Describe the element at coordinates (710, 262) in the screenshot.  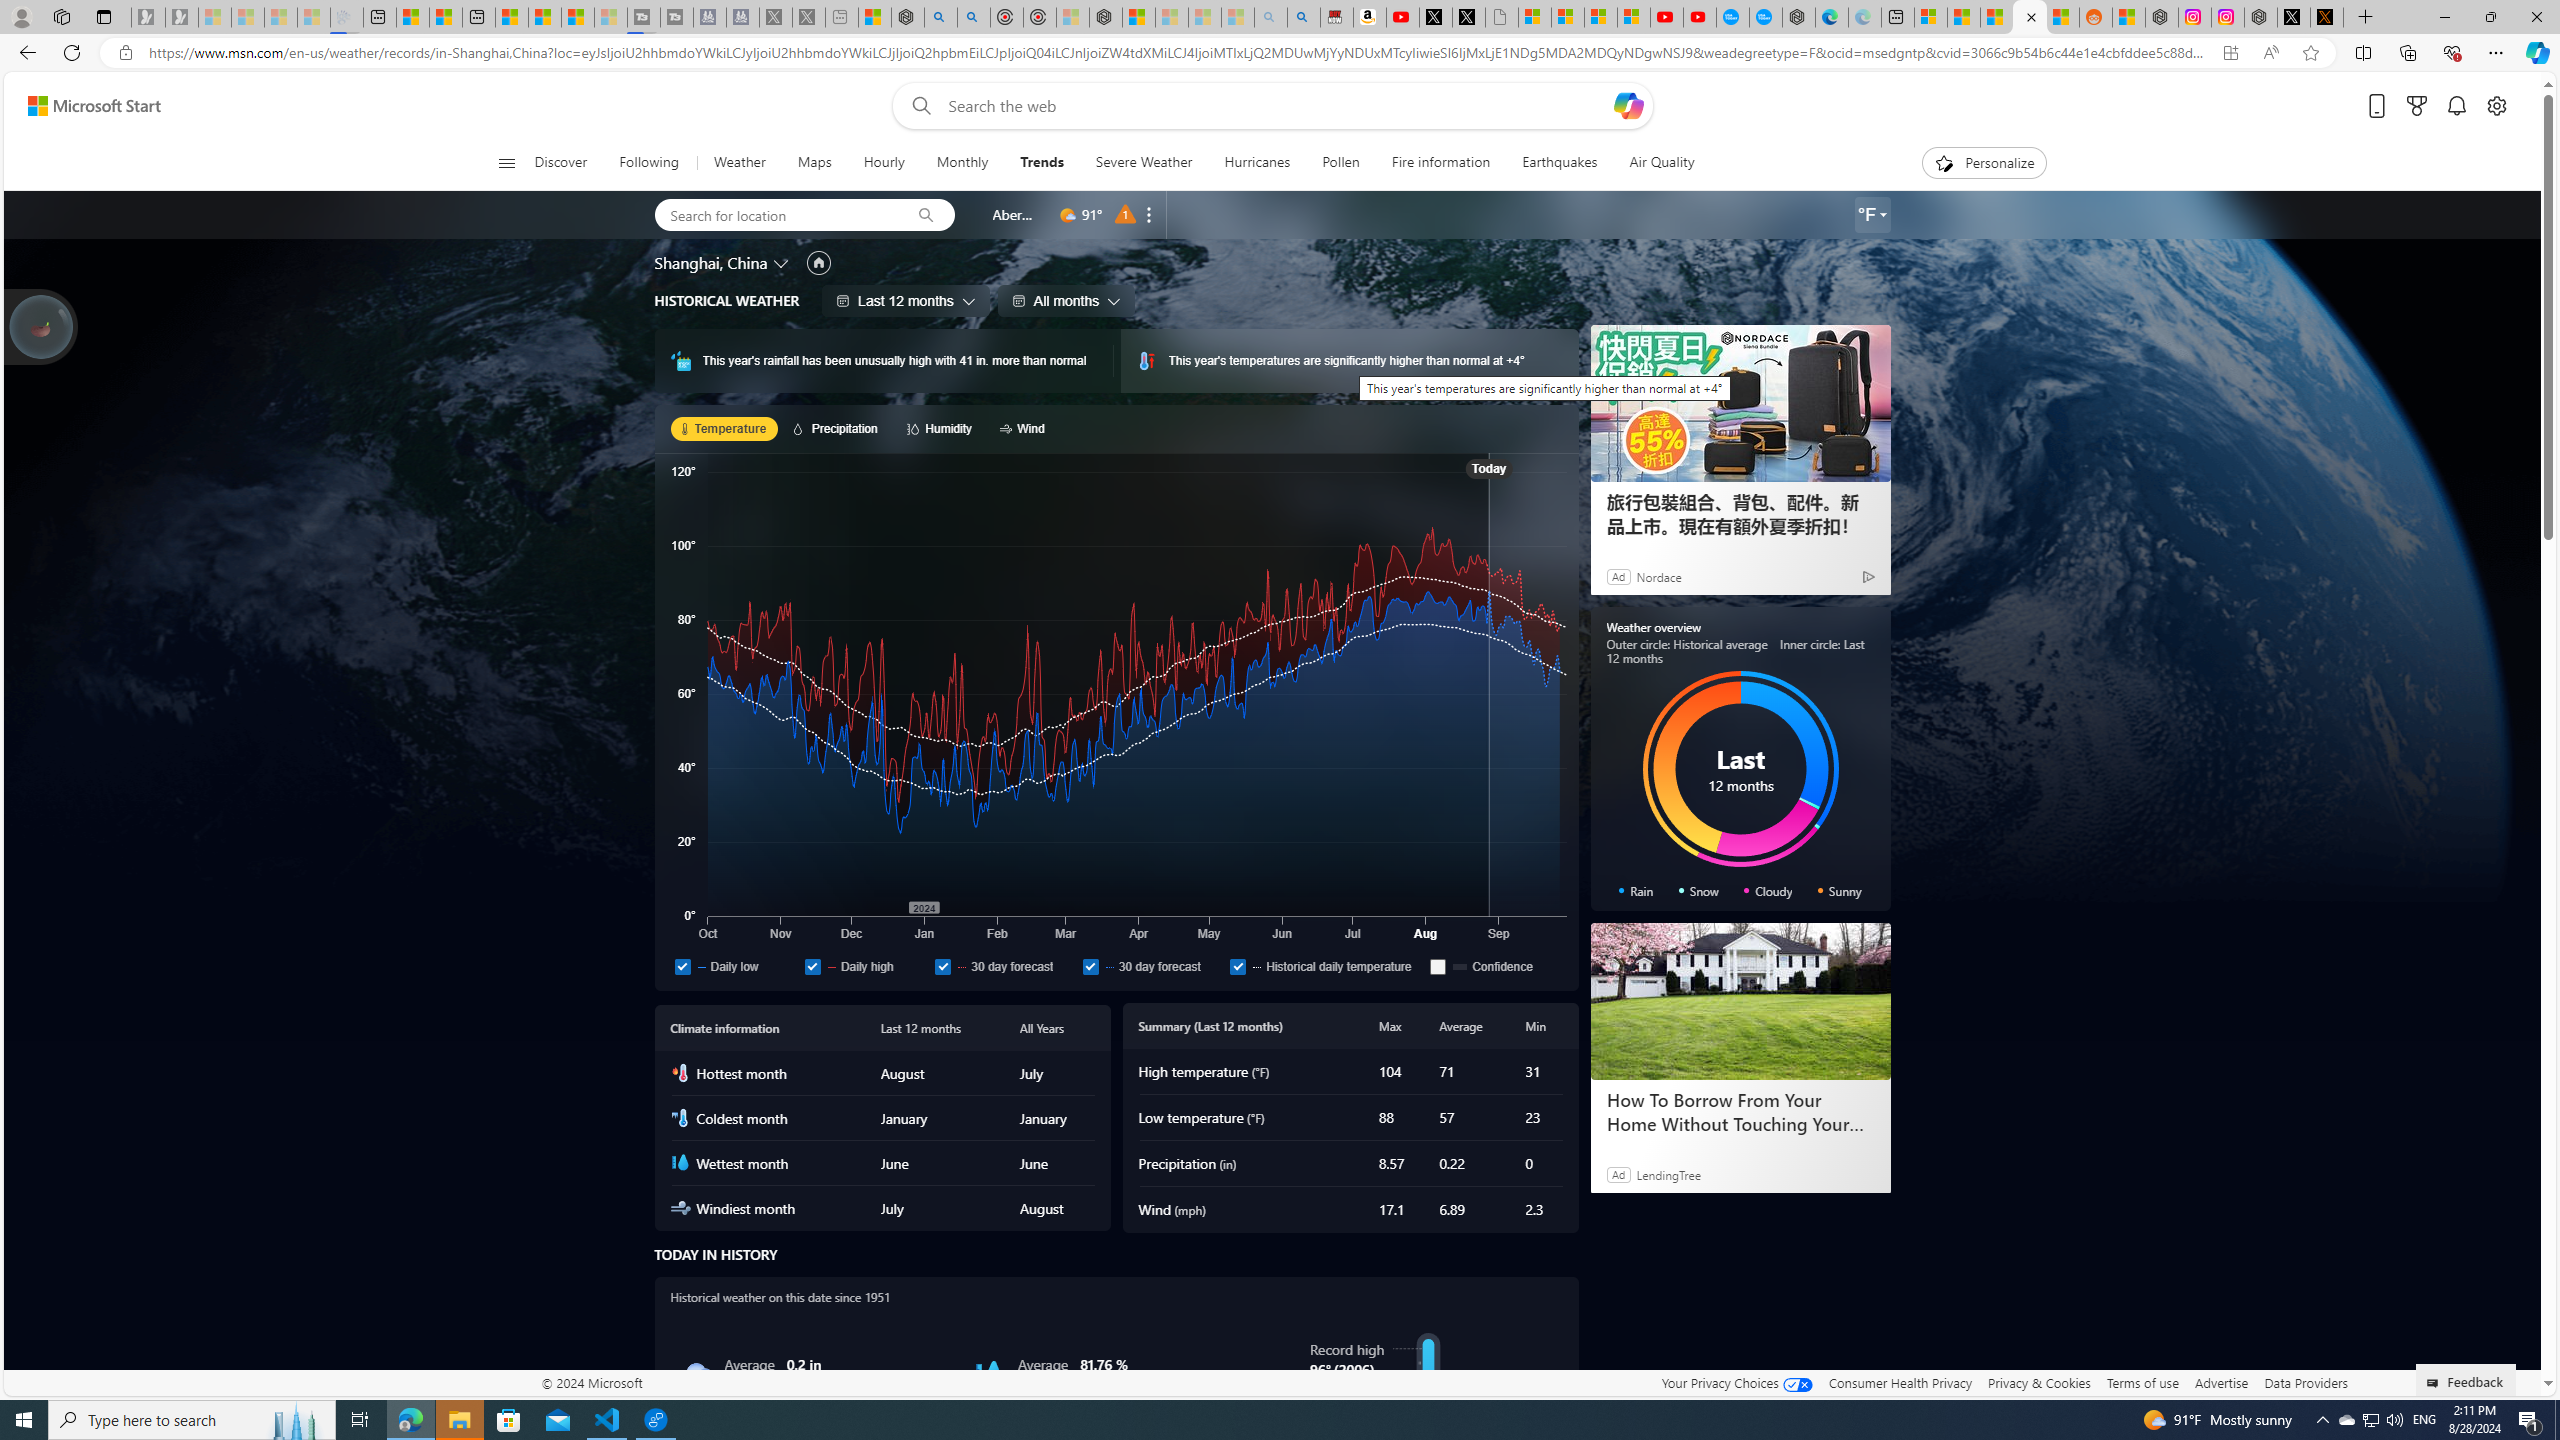
I see `Shanghai, China` at that location.